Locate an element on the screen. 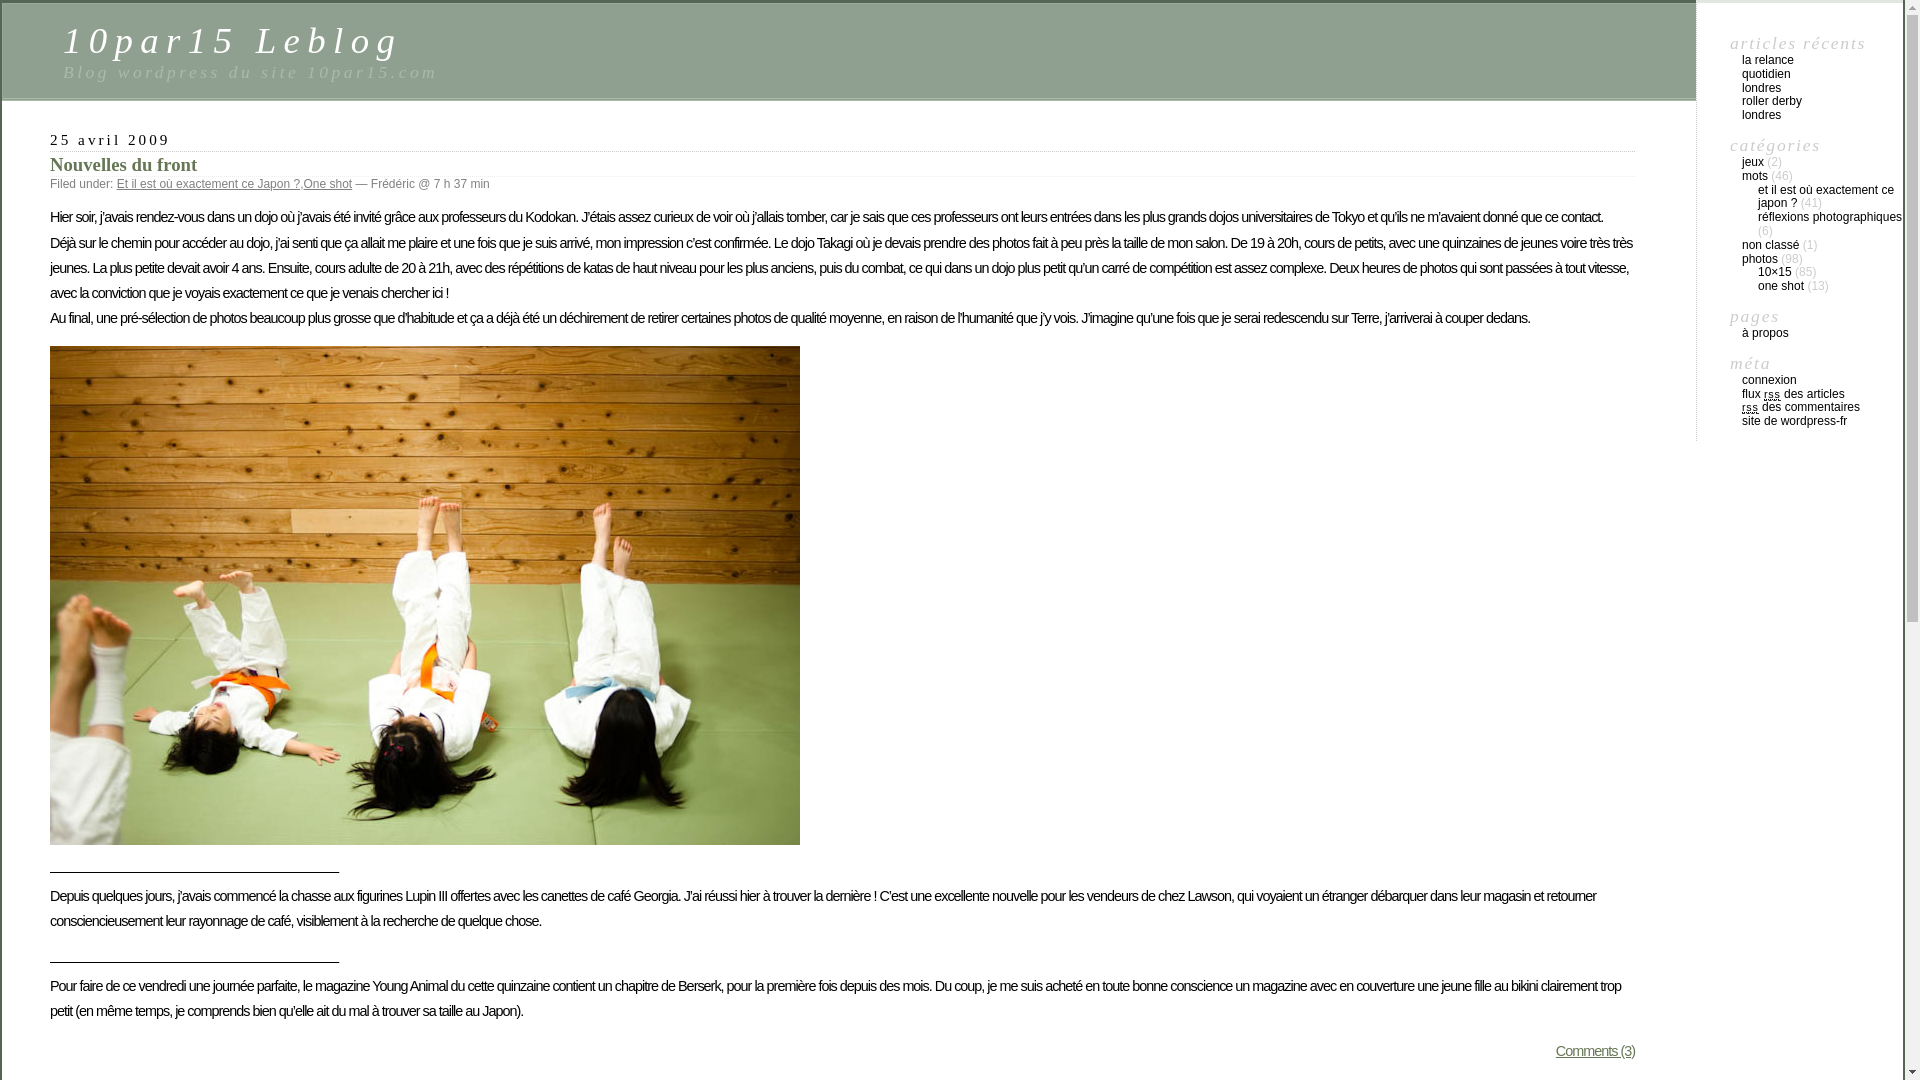 This screenshot has width=1920, height=1080. Comments (3) is located at coordinates (1596, 1051).